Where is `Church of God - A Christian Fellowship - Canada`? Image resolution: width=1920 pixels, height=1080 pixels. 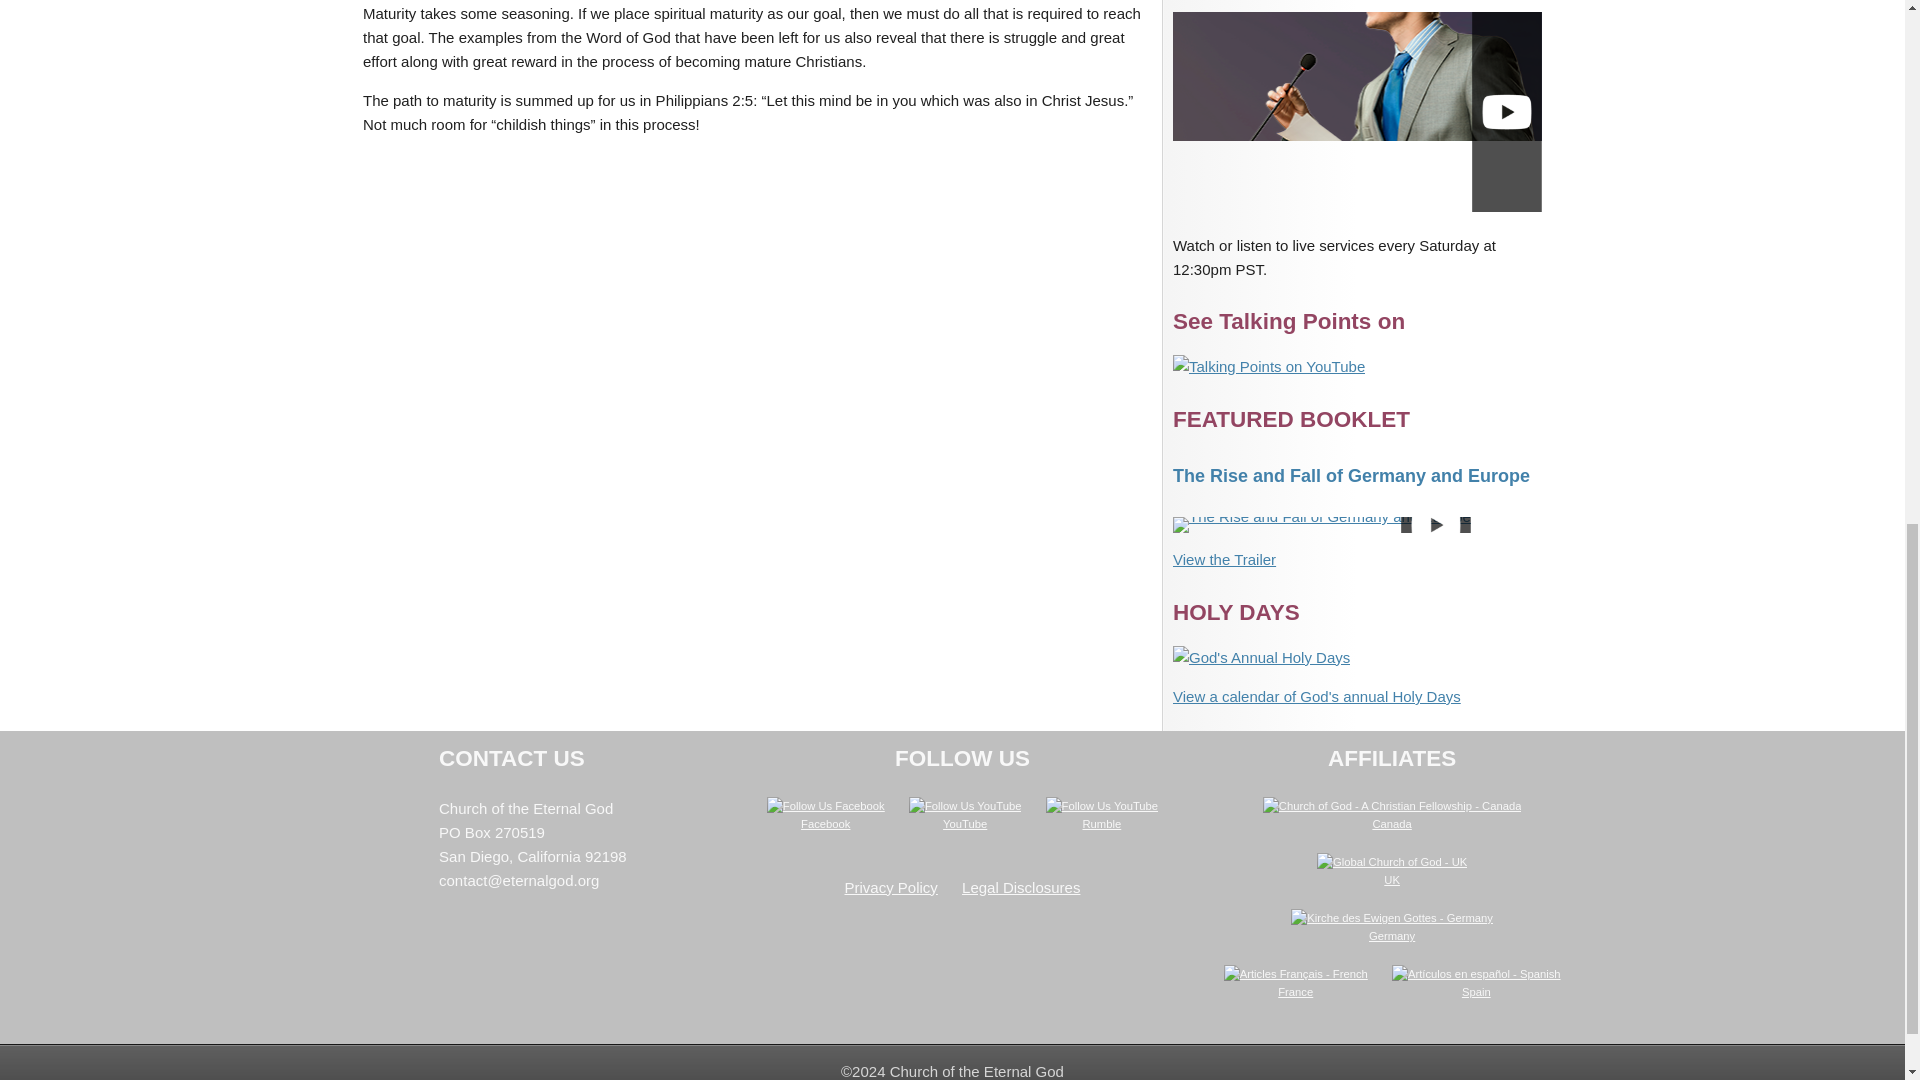 Church of God - A Christian Fellowship - Canada is located at coordinates (1392, 806).